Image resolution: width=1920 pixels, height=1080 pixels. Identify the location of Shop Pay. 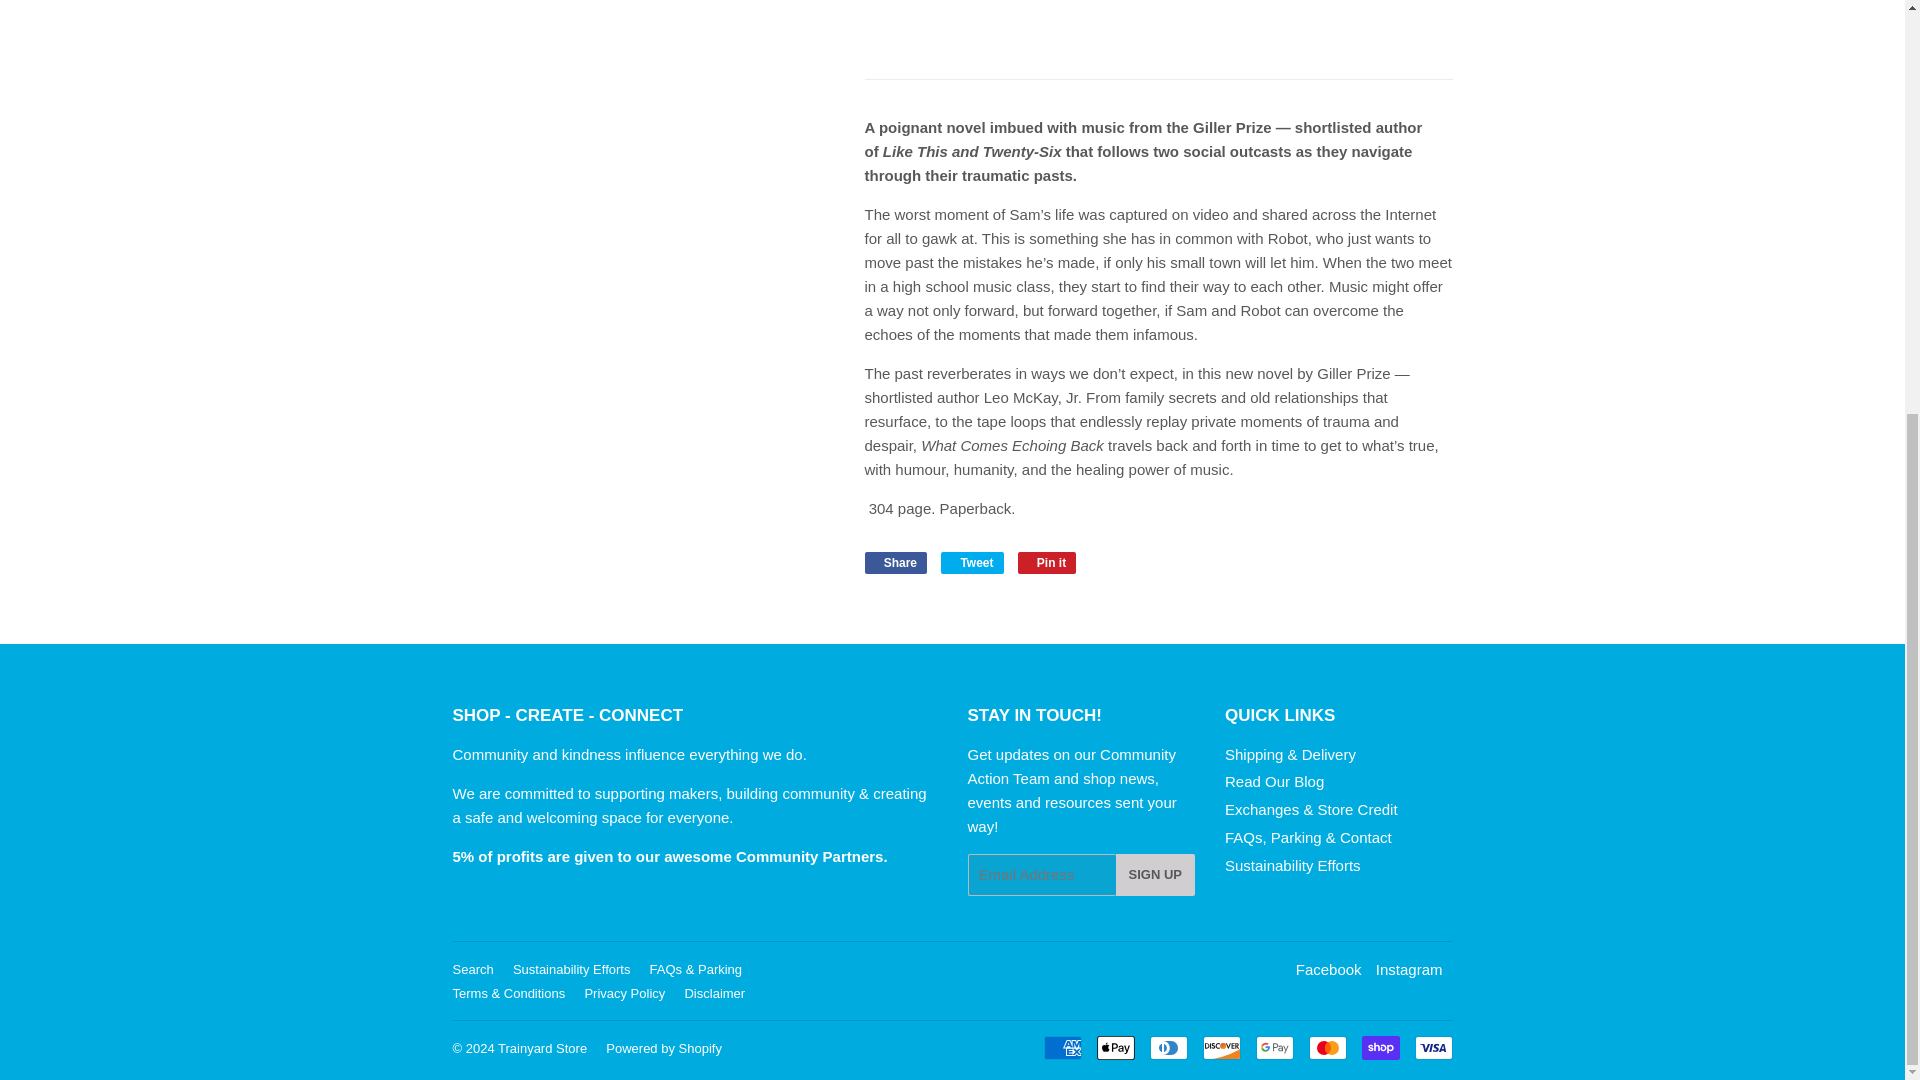
(1380, 1047).